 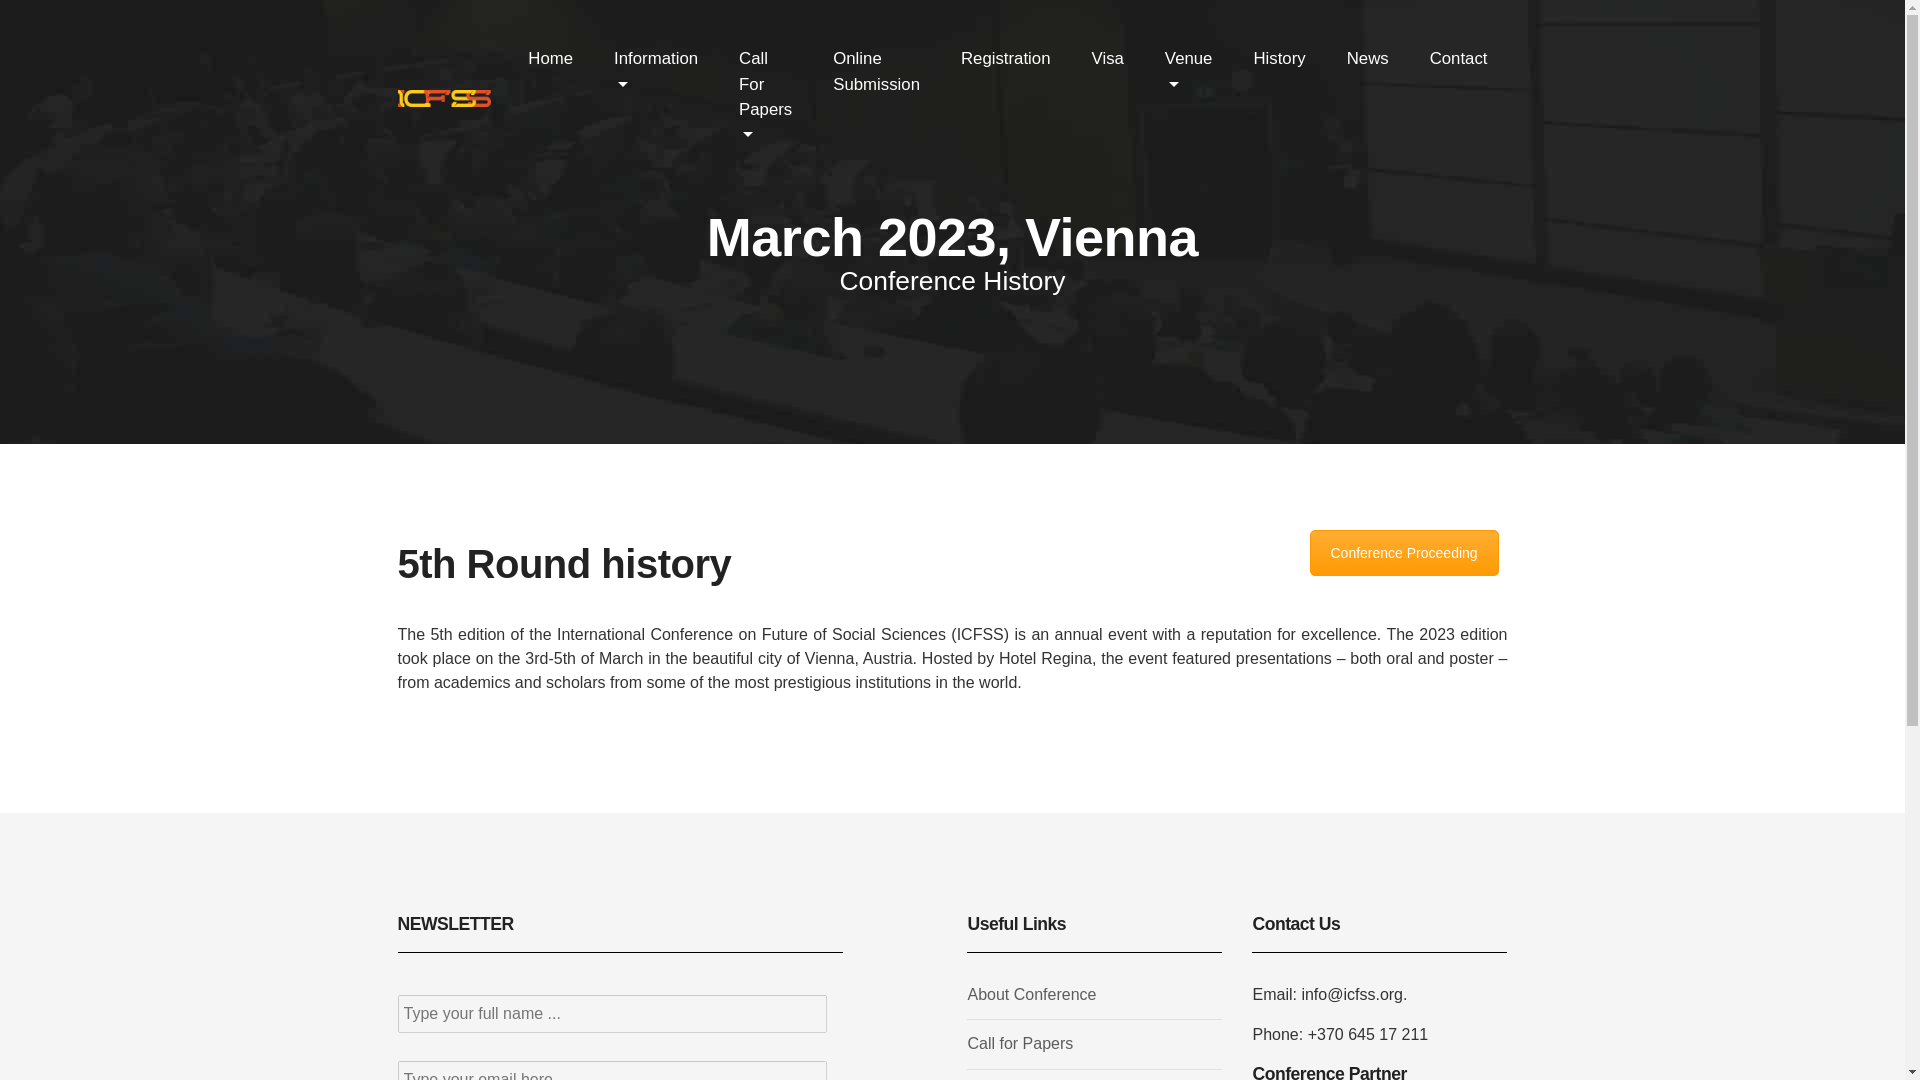 What do you see at coordinates (1368, 58) in the screenshot?
I see `News` at bounding box center [1368, 58].